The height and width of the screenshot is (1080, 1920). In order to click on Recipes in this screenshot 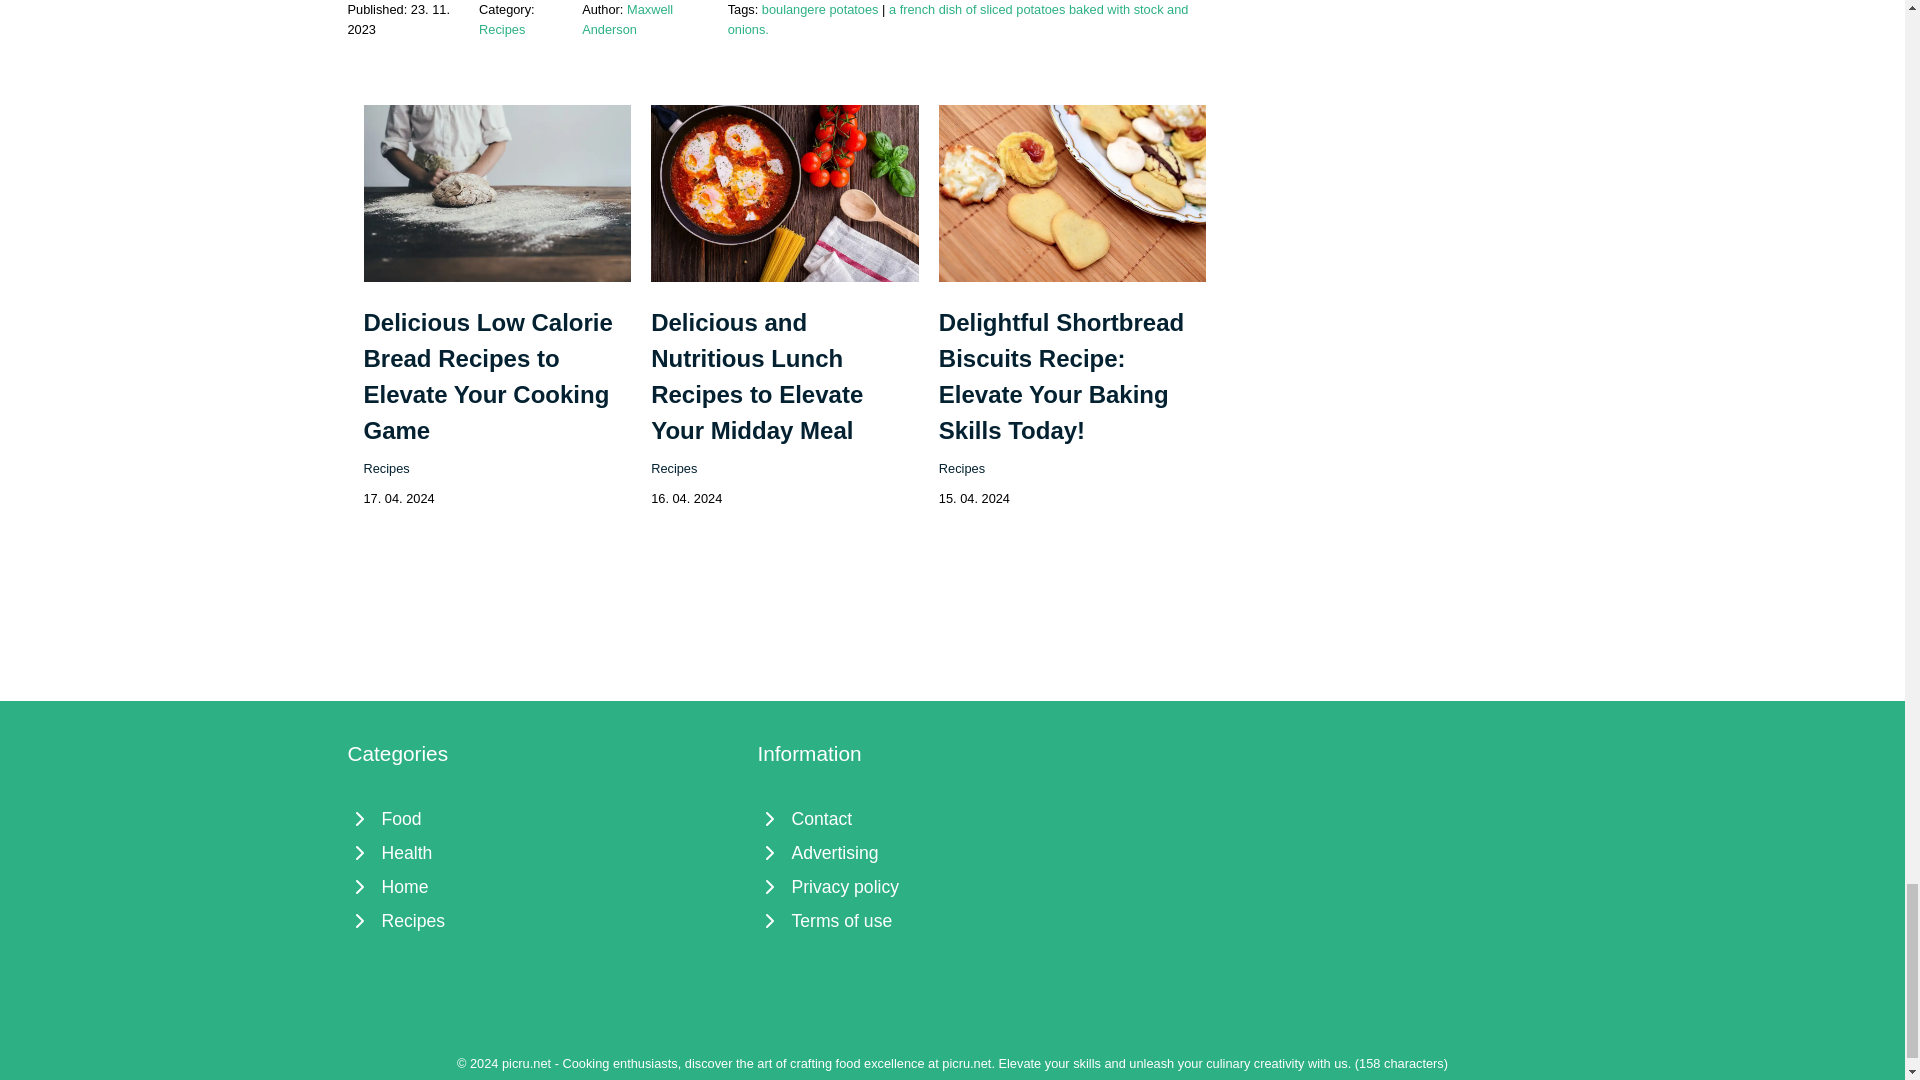, I will do `click(501, 28)`.